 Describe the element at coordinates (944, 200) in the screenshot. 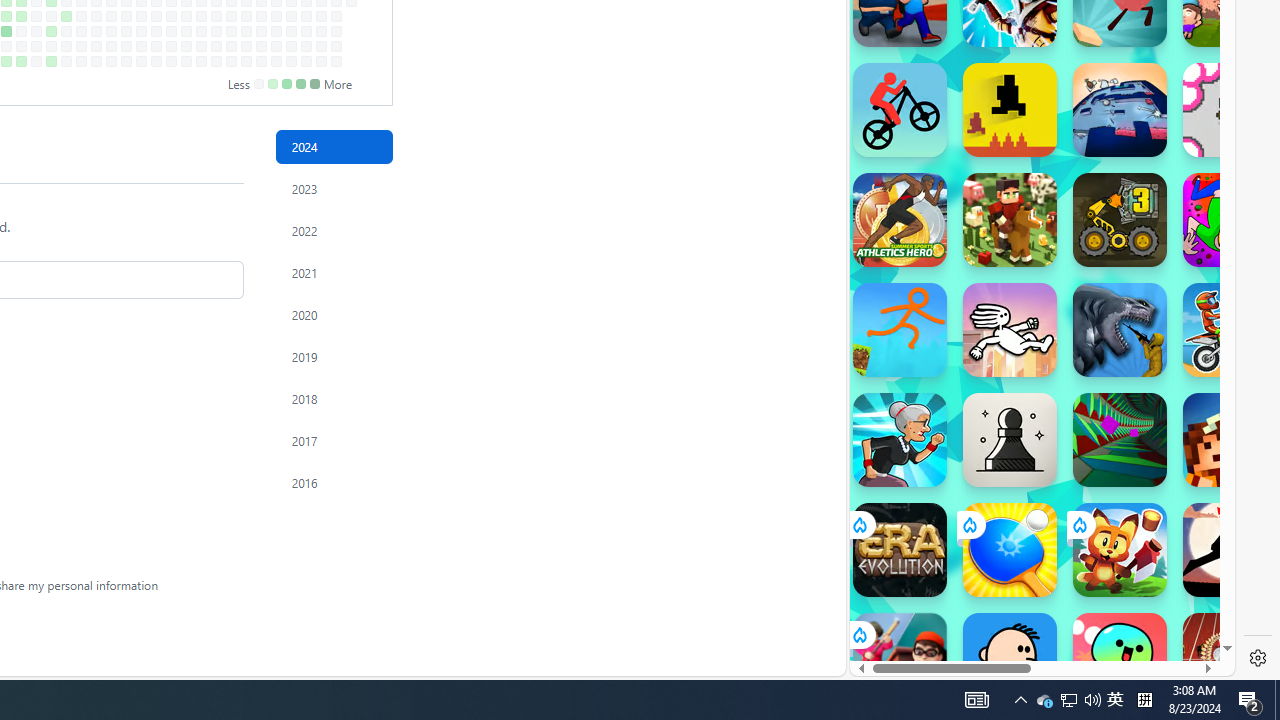

I see `Hills of Steel` at that location.